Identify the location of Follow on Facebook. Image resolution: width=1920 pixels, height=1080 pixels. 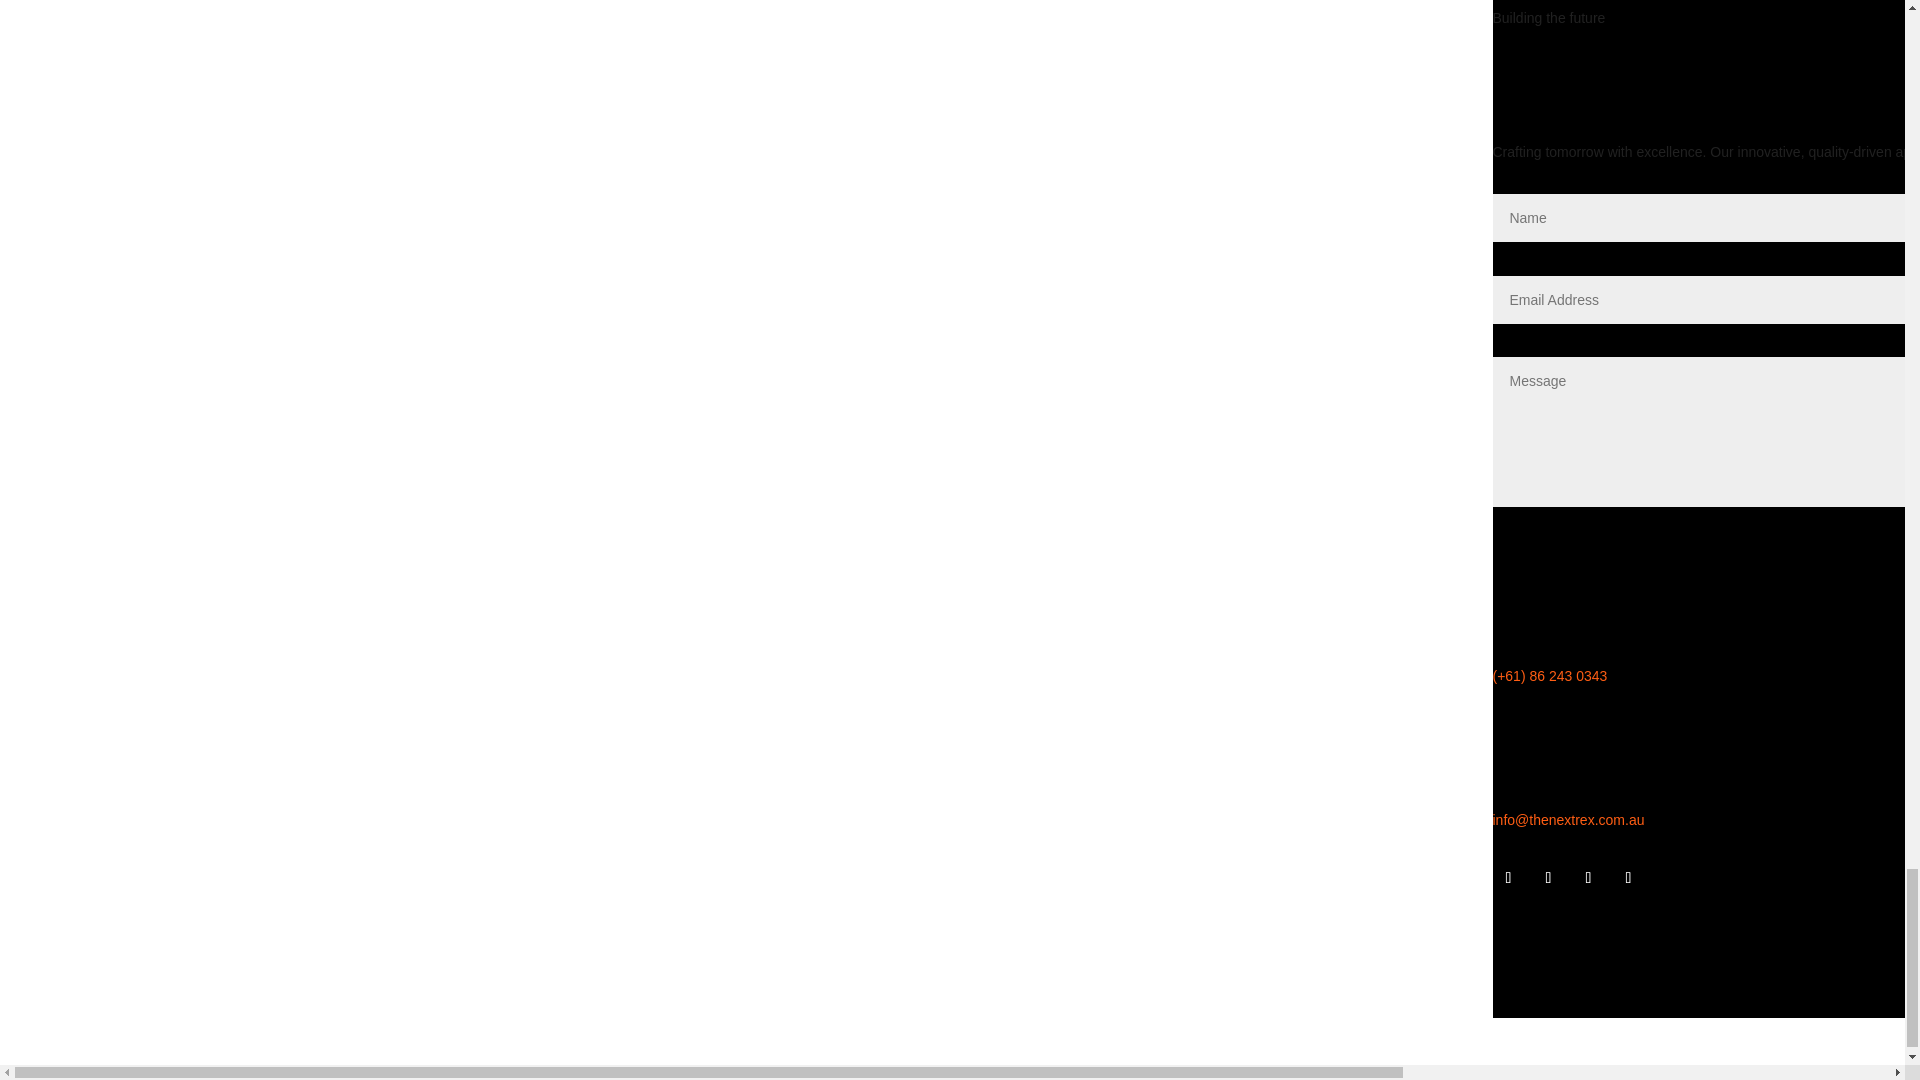
(1508, 878).